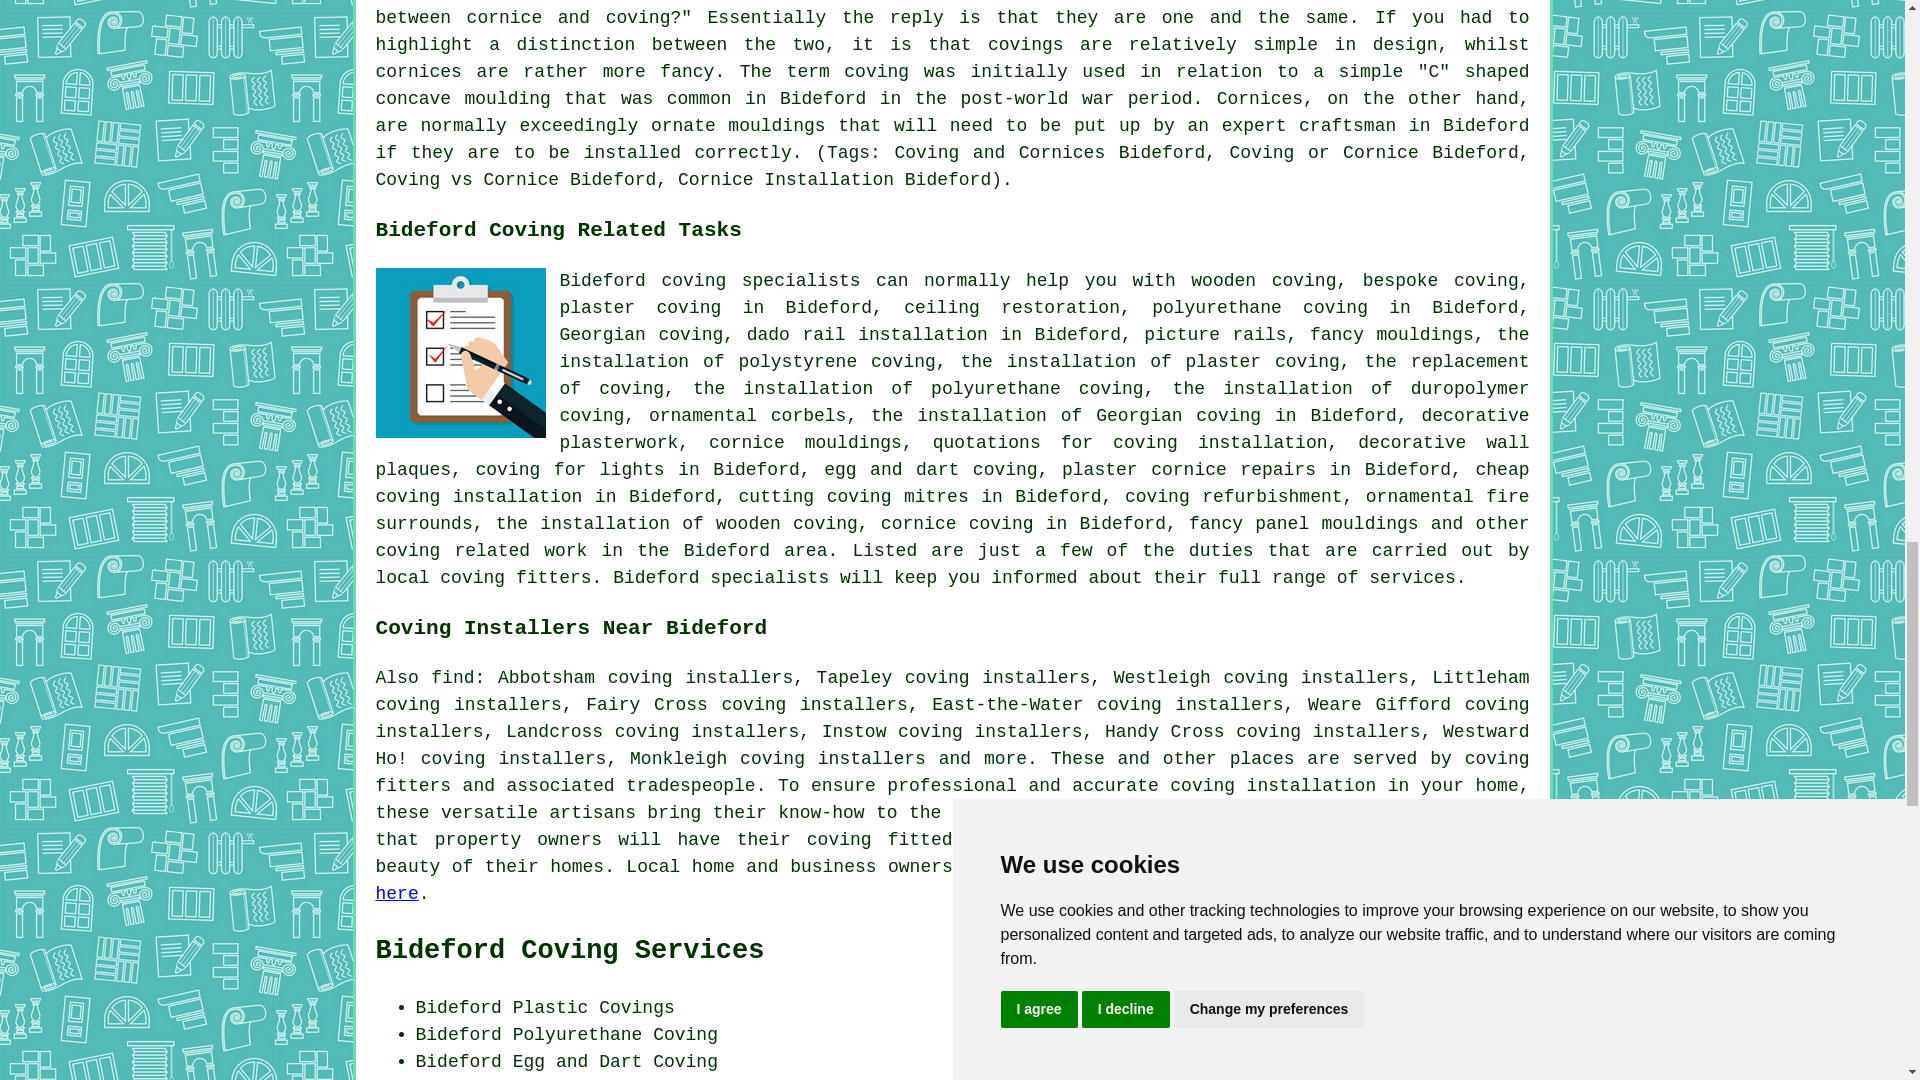 Image resolution: width=1920 pixels, height=1080 pixels. What do you see at coordinates (1260, 308) in the screenshot?
I see `polyurethane coving` at bounding box center [1260, 308].